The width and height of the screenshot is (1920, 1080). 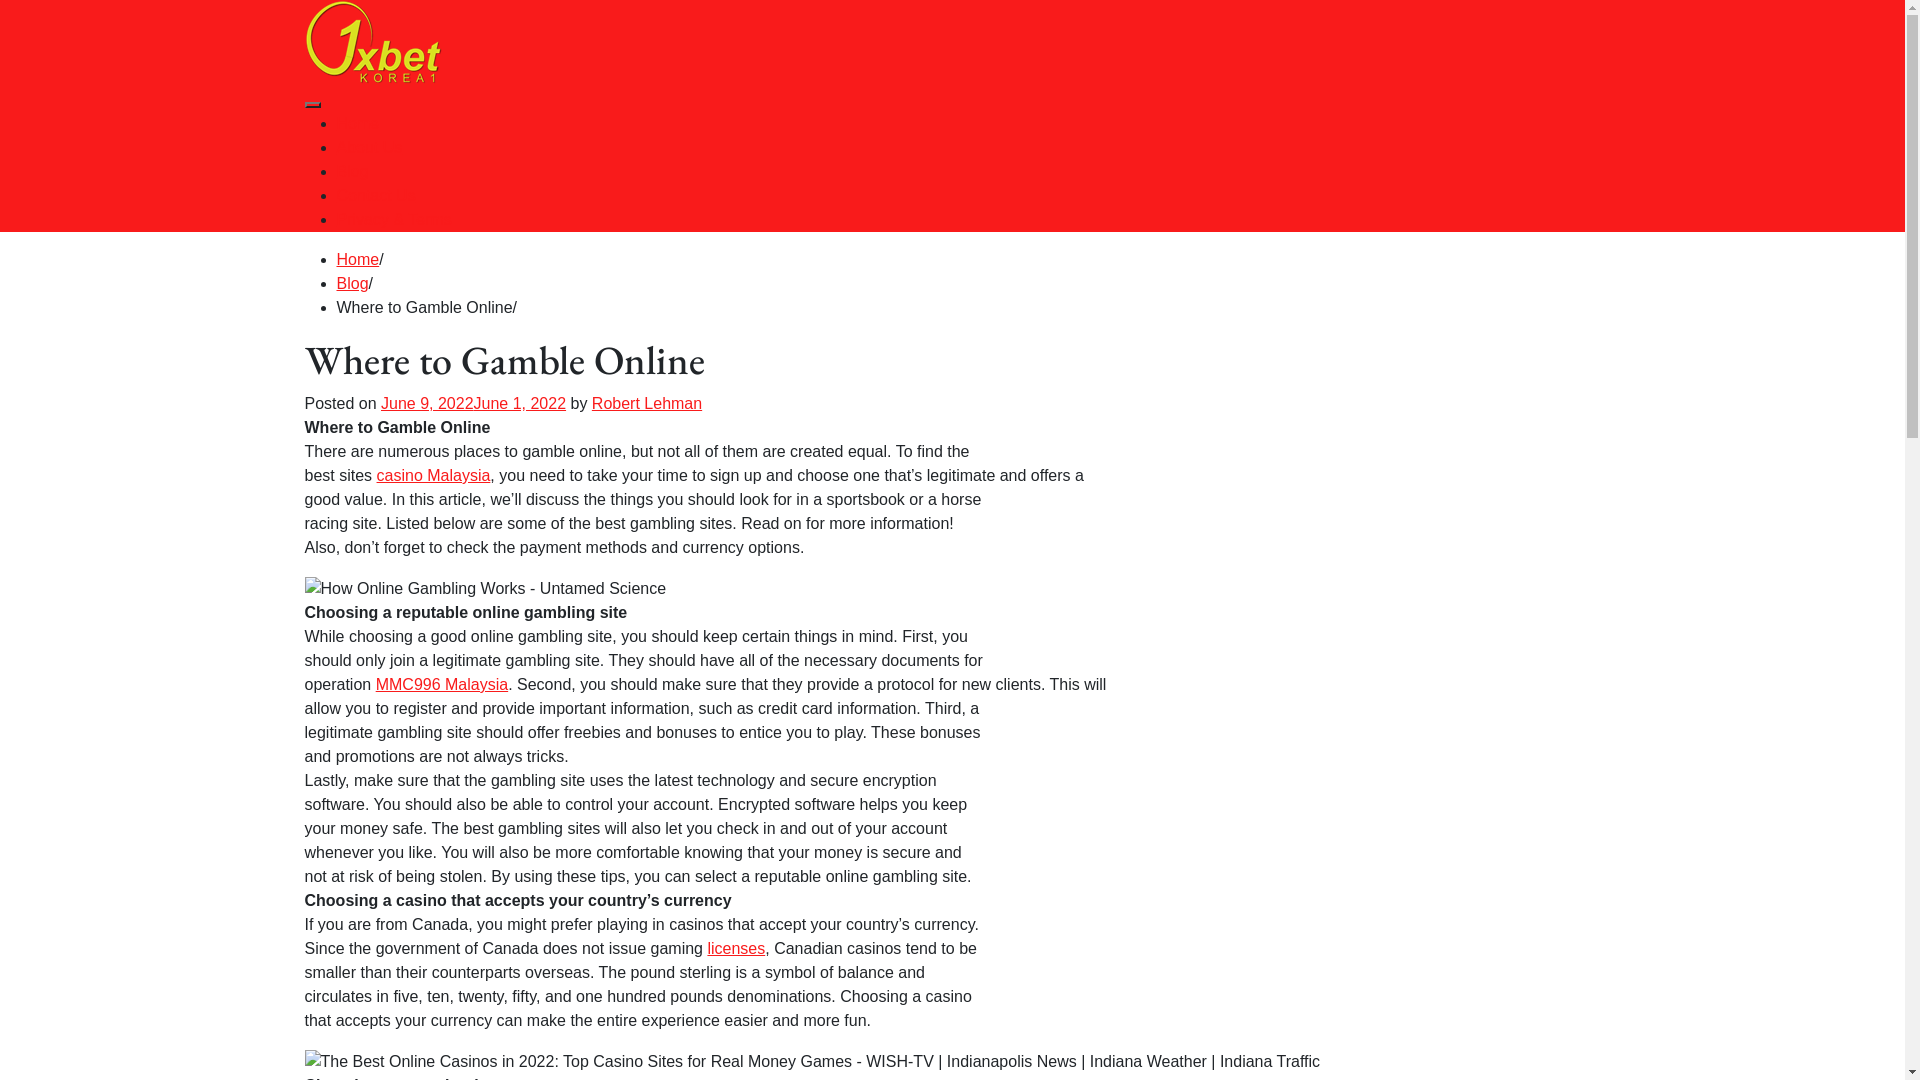 What do you see at coordinates (352, 172) in the screenshot?
I see `Blog` at bounding box center [352, 172].